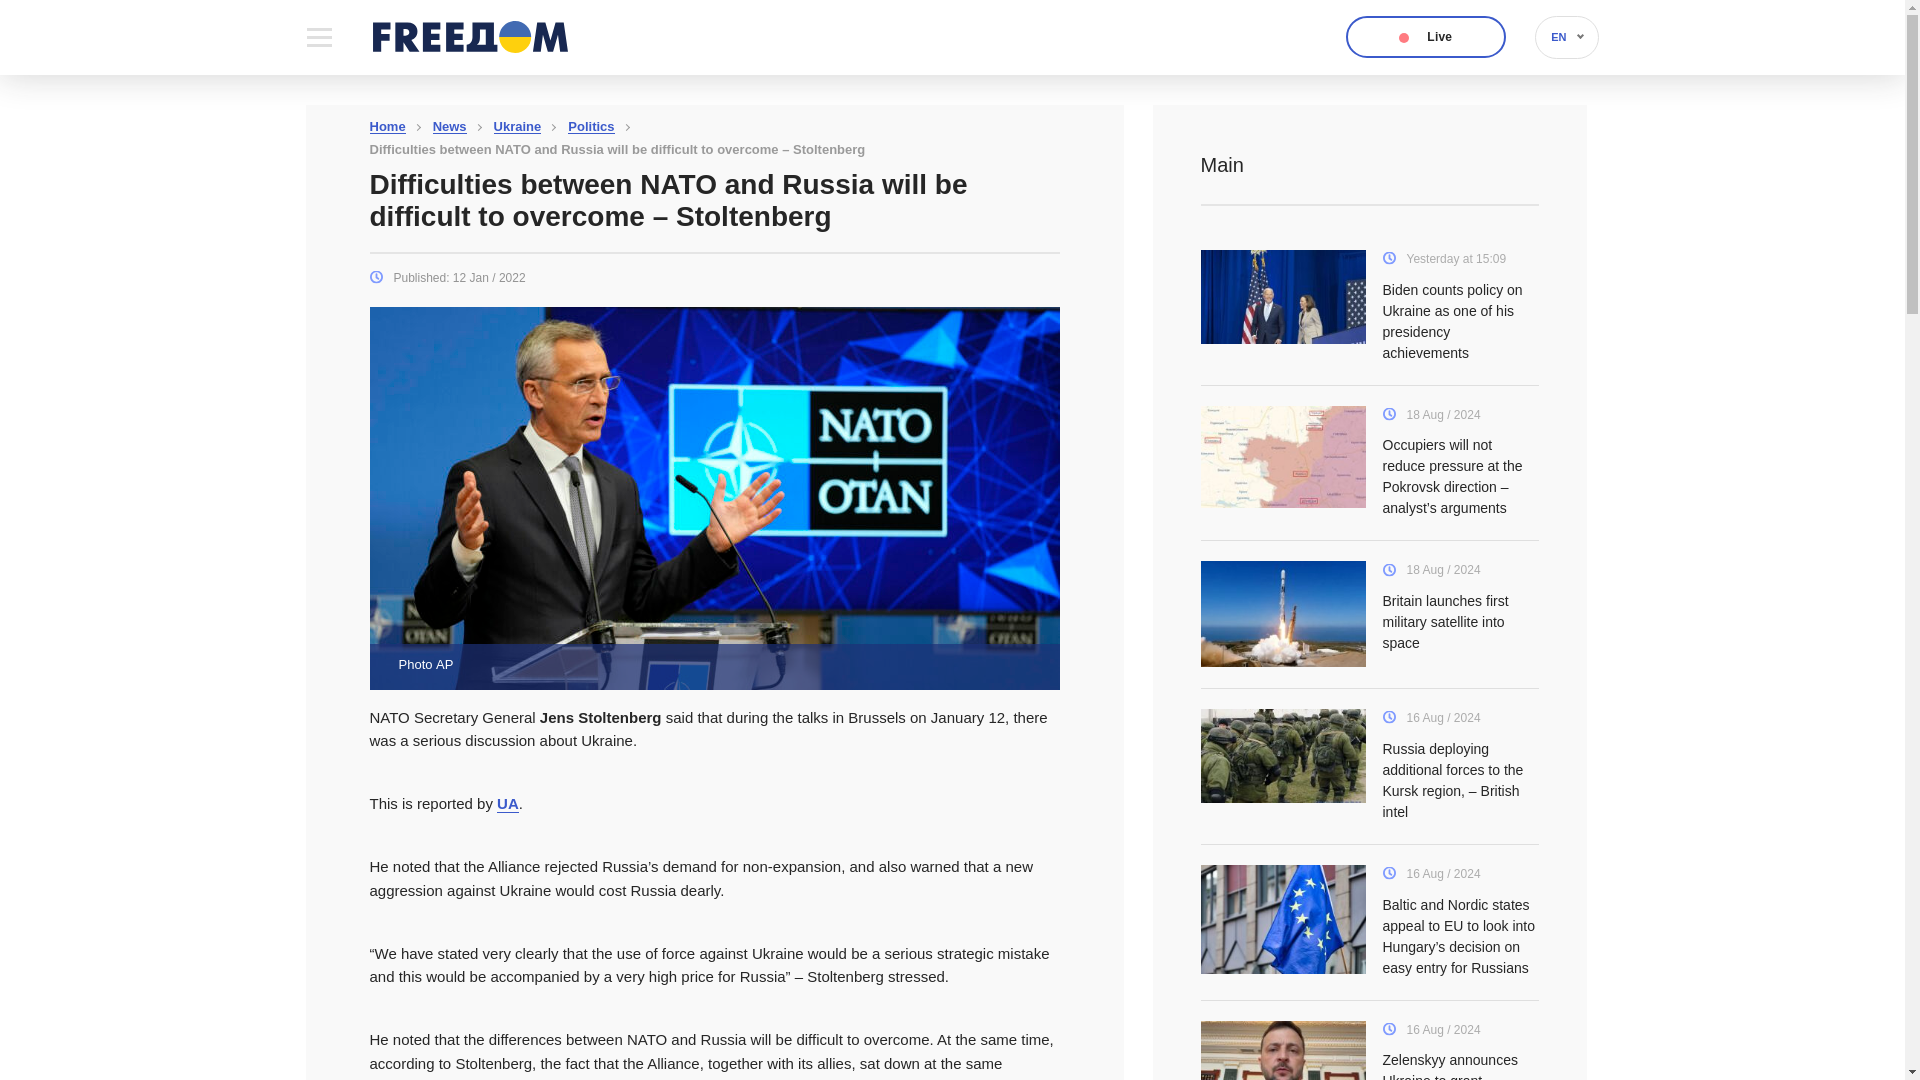 The width and height of the screenshot is (1920, 1080). Describe the element at coordinates (591, 126) in the screenshot. I see `Go to Politics.` at that location.